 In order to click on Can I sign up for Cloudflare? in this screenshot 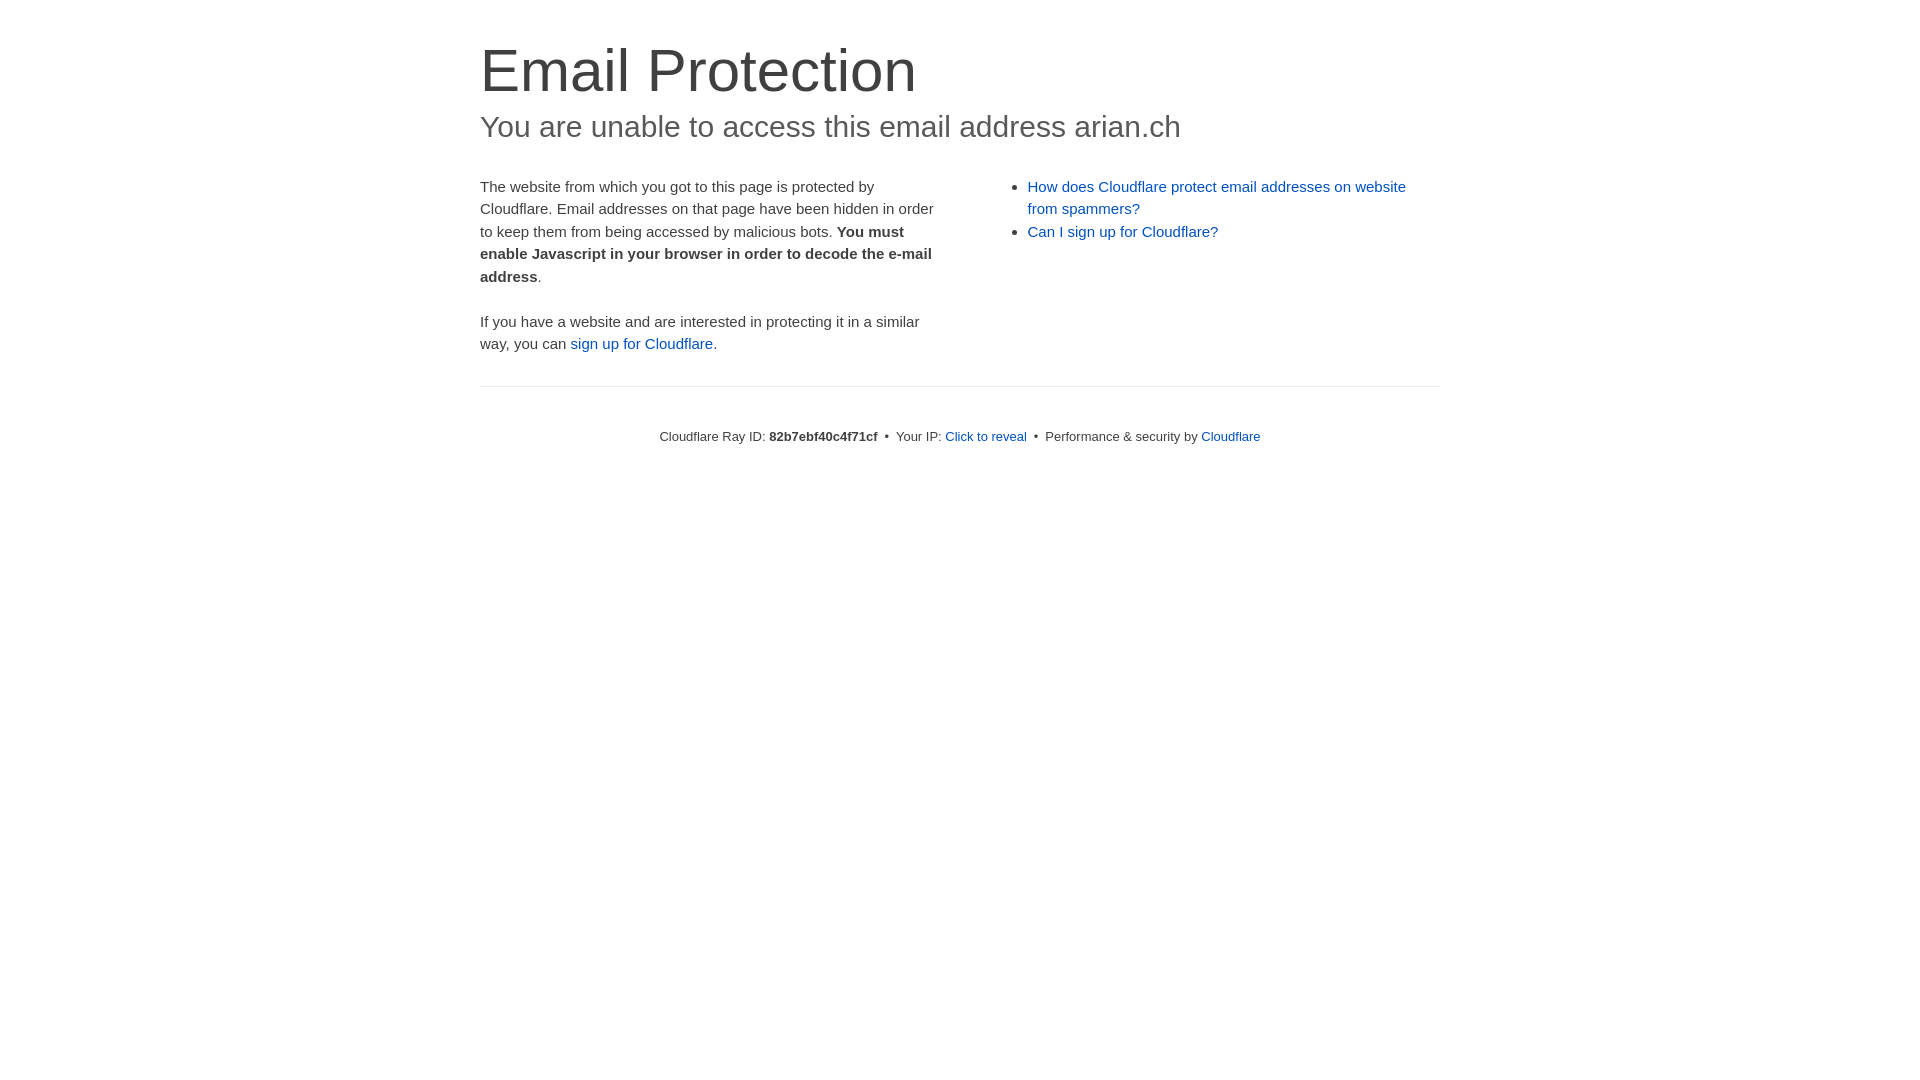, I will do `click(1124, 232)`.